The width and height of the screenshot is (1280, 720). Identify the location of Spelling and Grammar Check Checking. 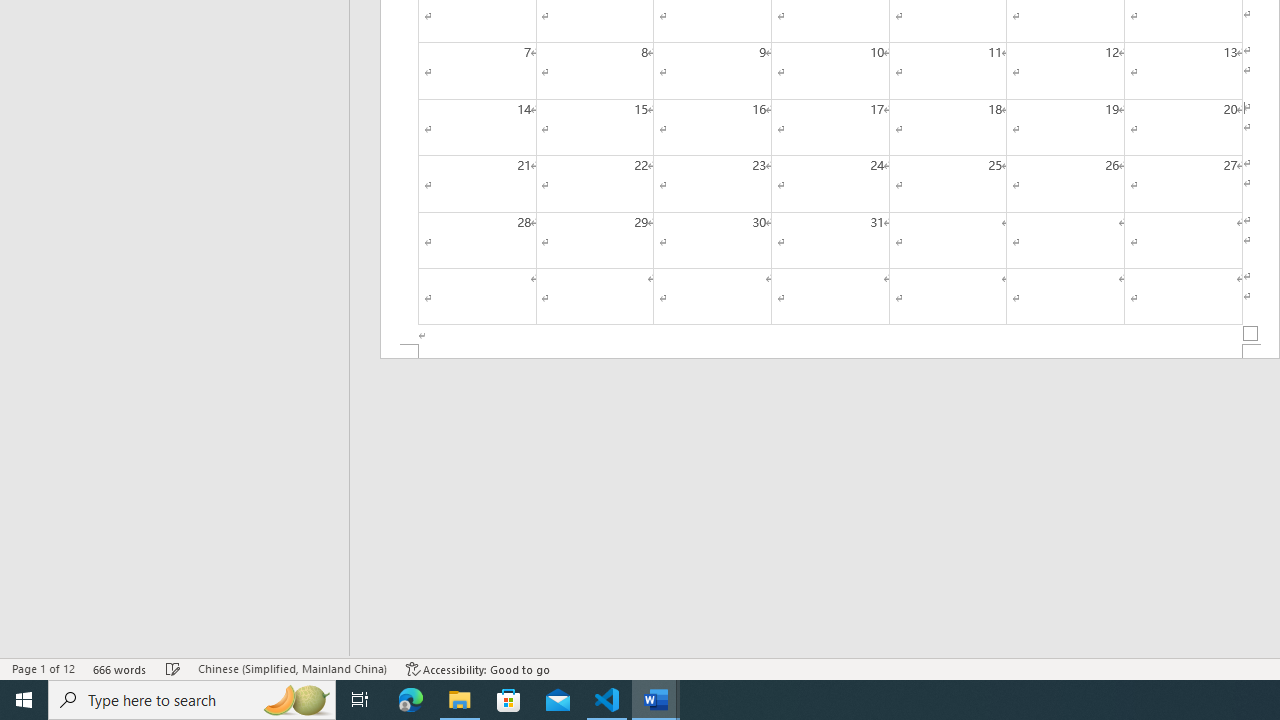
(173, 668).